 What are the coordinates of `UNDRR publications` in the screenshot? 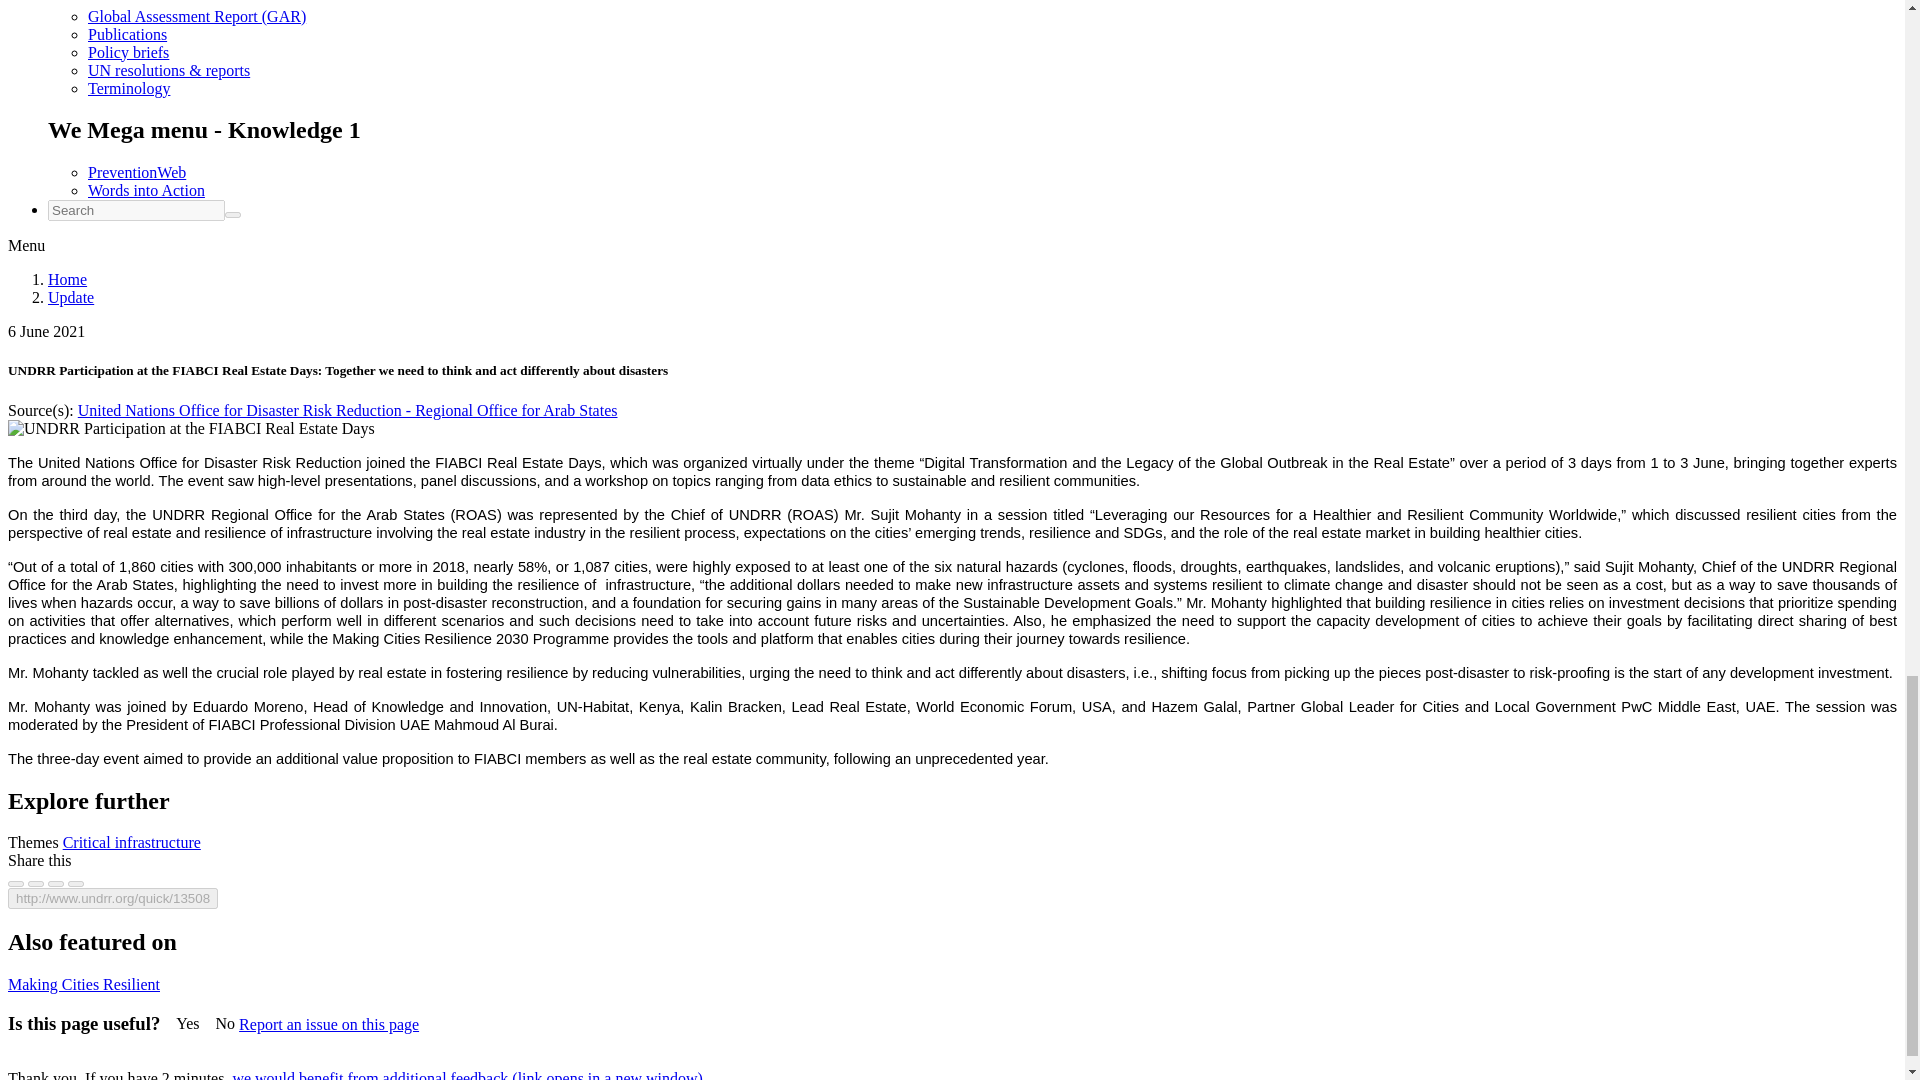 It's located at (128, 33).